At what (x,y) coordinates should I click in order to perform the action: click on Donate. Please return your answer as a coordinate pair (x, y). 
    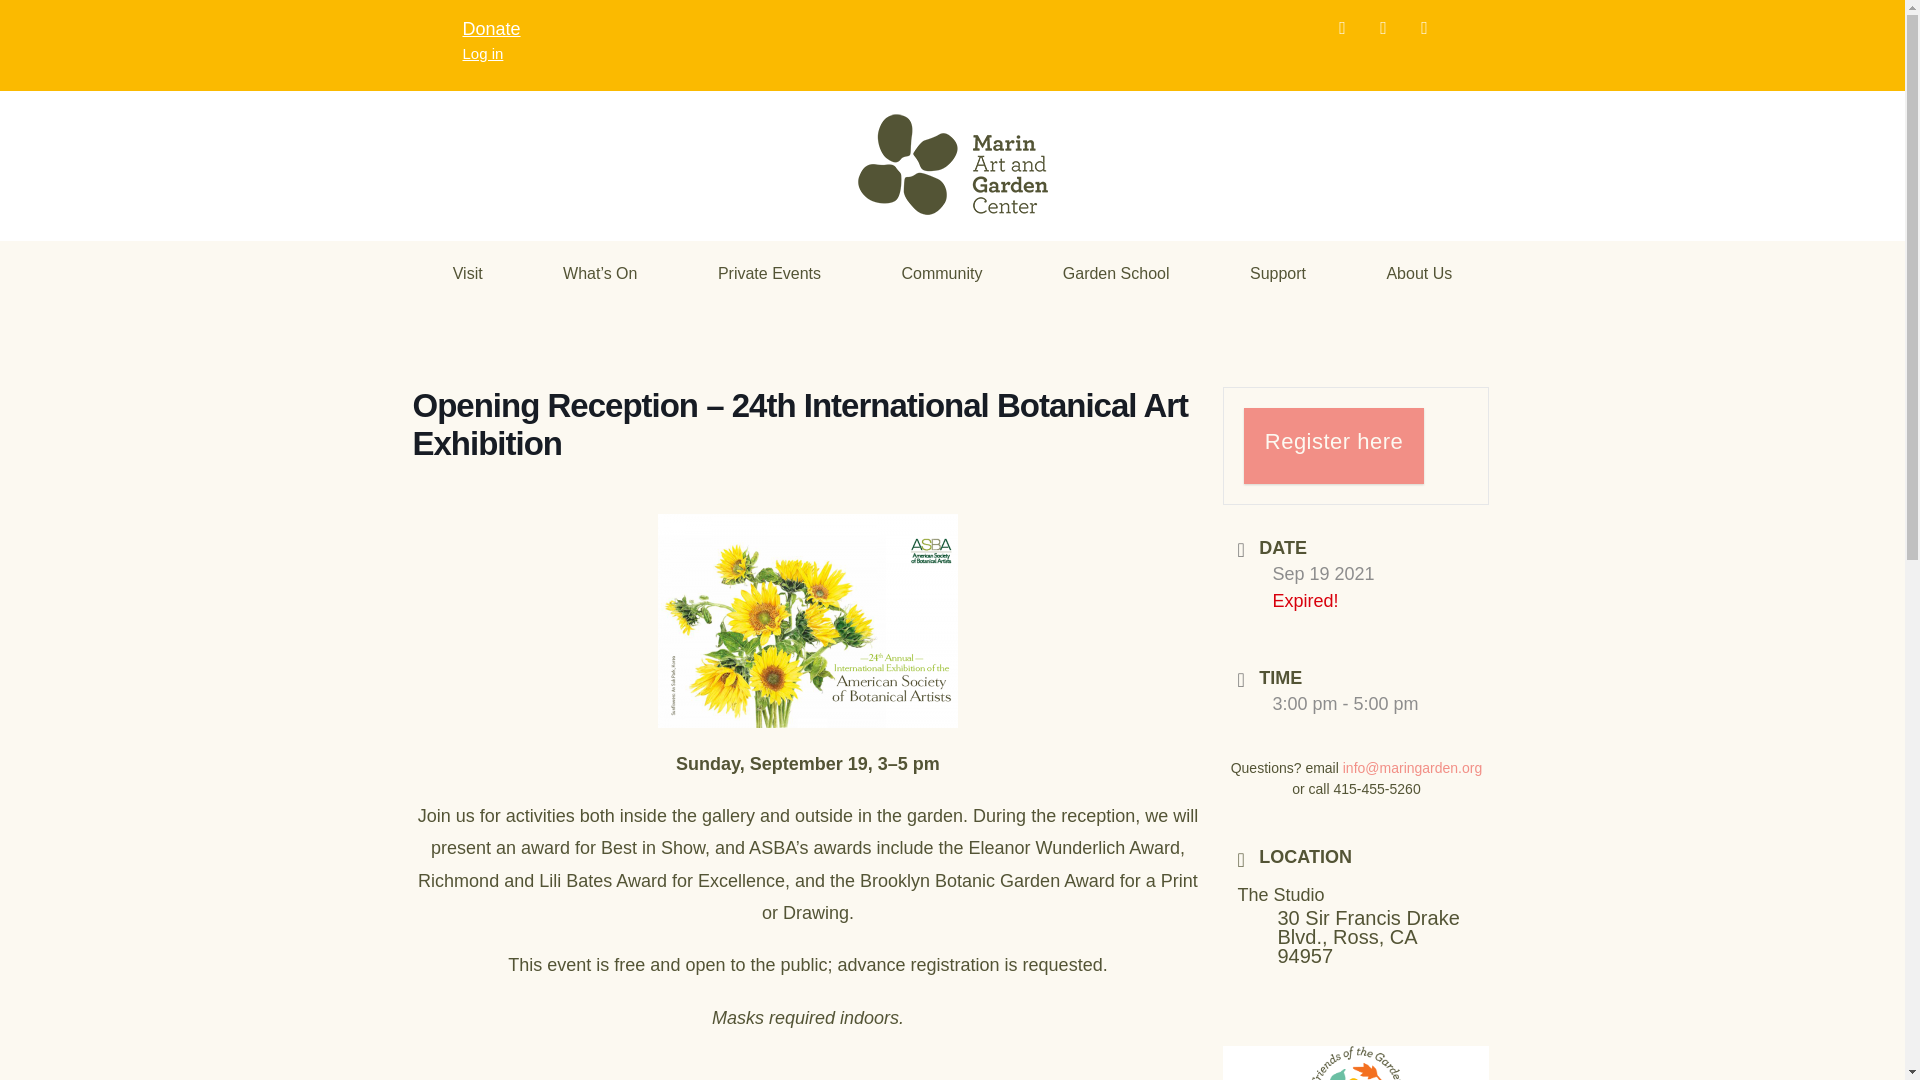
    Looking at the image, I should click on (491, 28).